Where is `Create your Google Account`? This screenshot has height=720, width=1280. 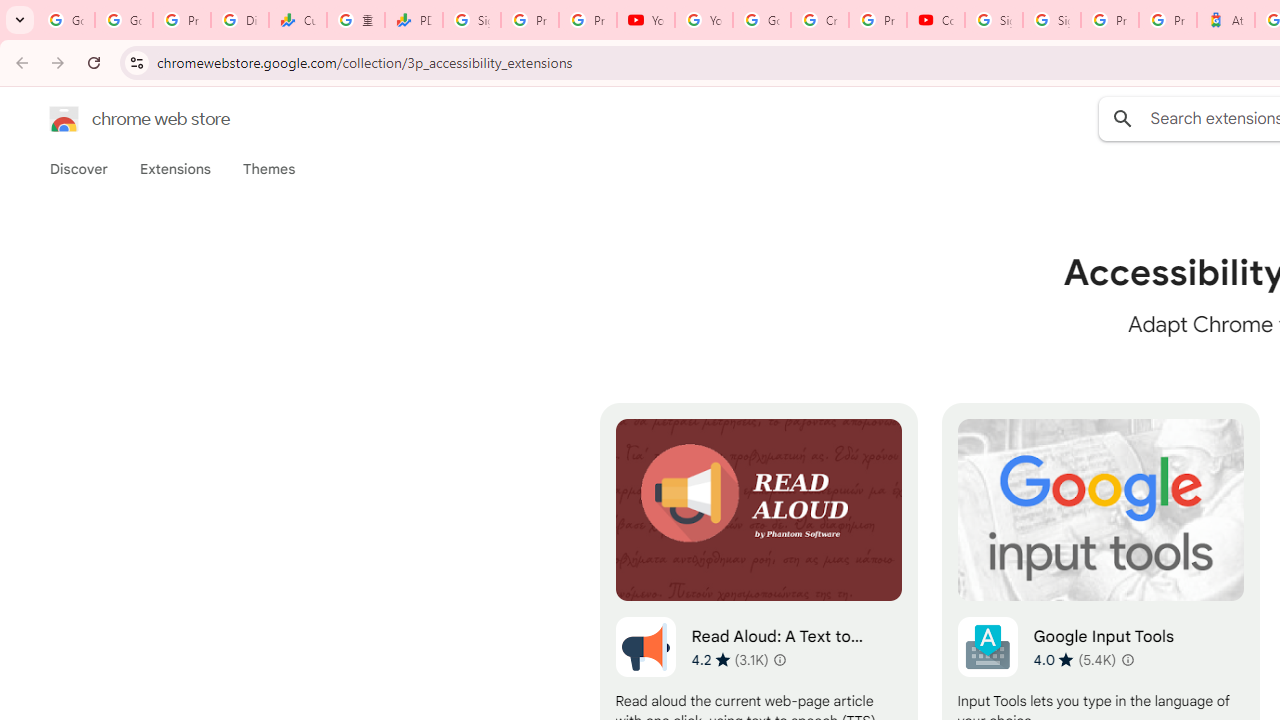 Create your Google Account is located at coordinates (820, 20).